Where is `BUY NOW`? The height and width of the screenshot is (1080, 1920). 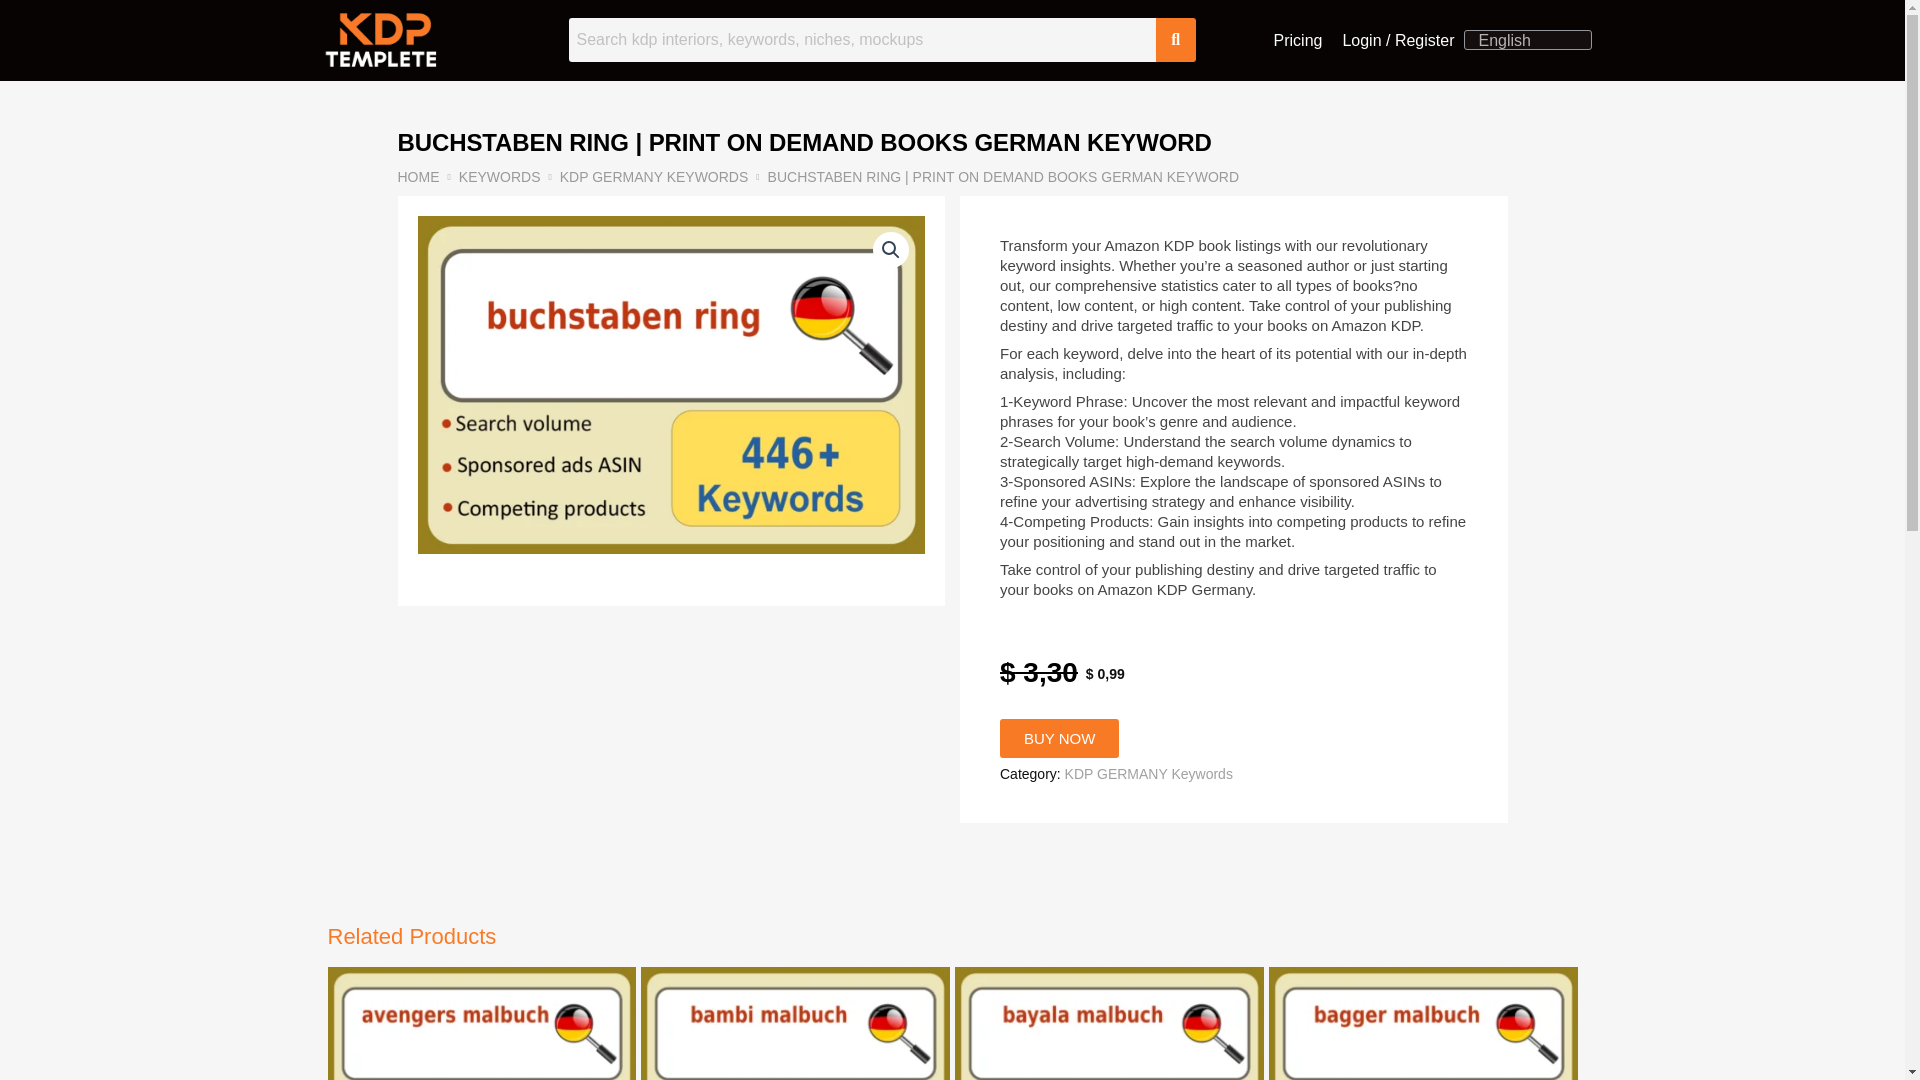 BUY NOW is located at coordinates (1060, 738).